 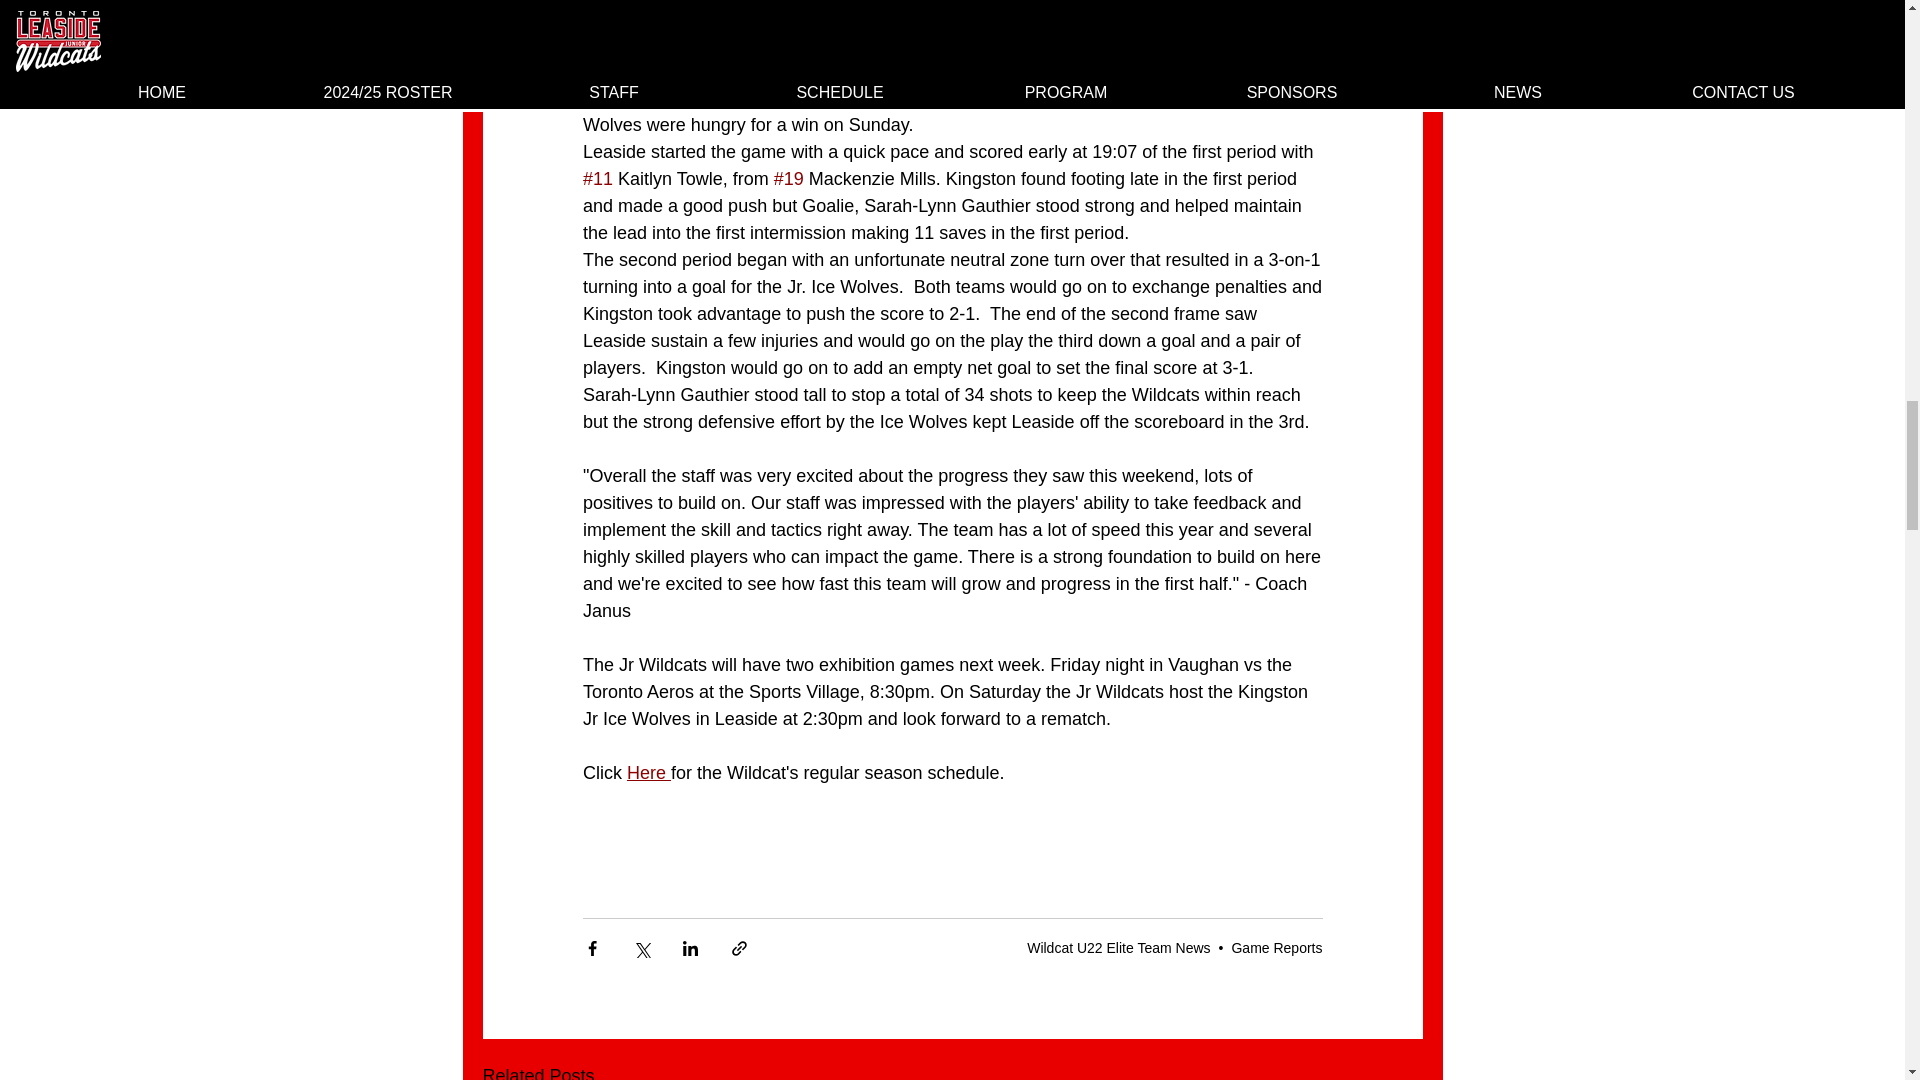 I want to click on Wildcat U22 Elite Team News, so click(x=1118, y=947).